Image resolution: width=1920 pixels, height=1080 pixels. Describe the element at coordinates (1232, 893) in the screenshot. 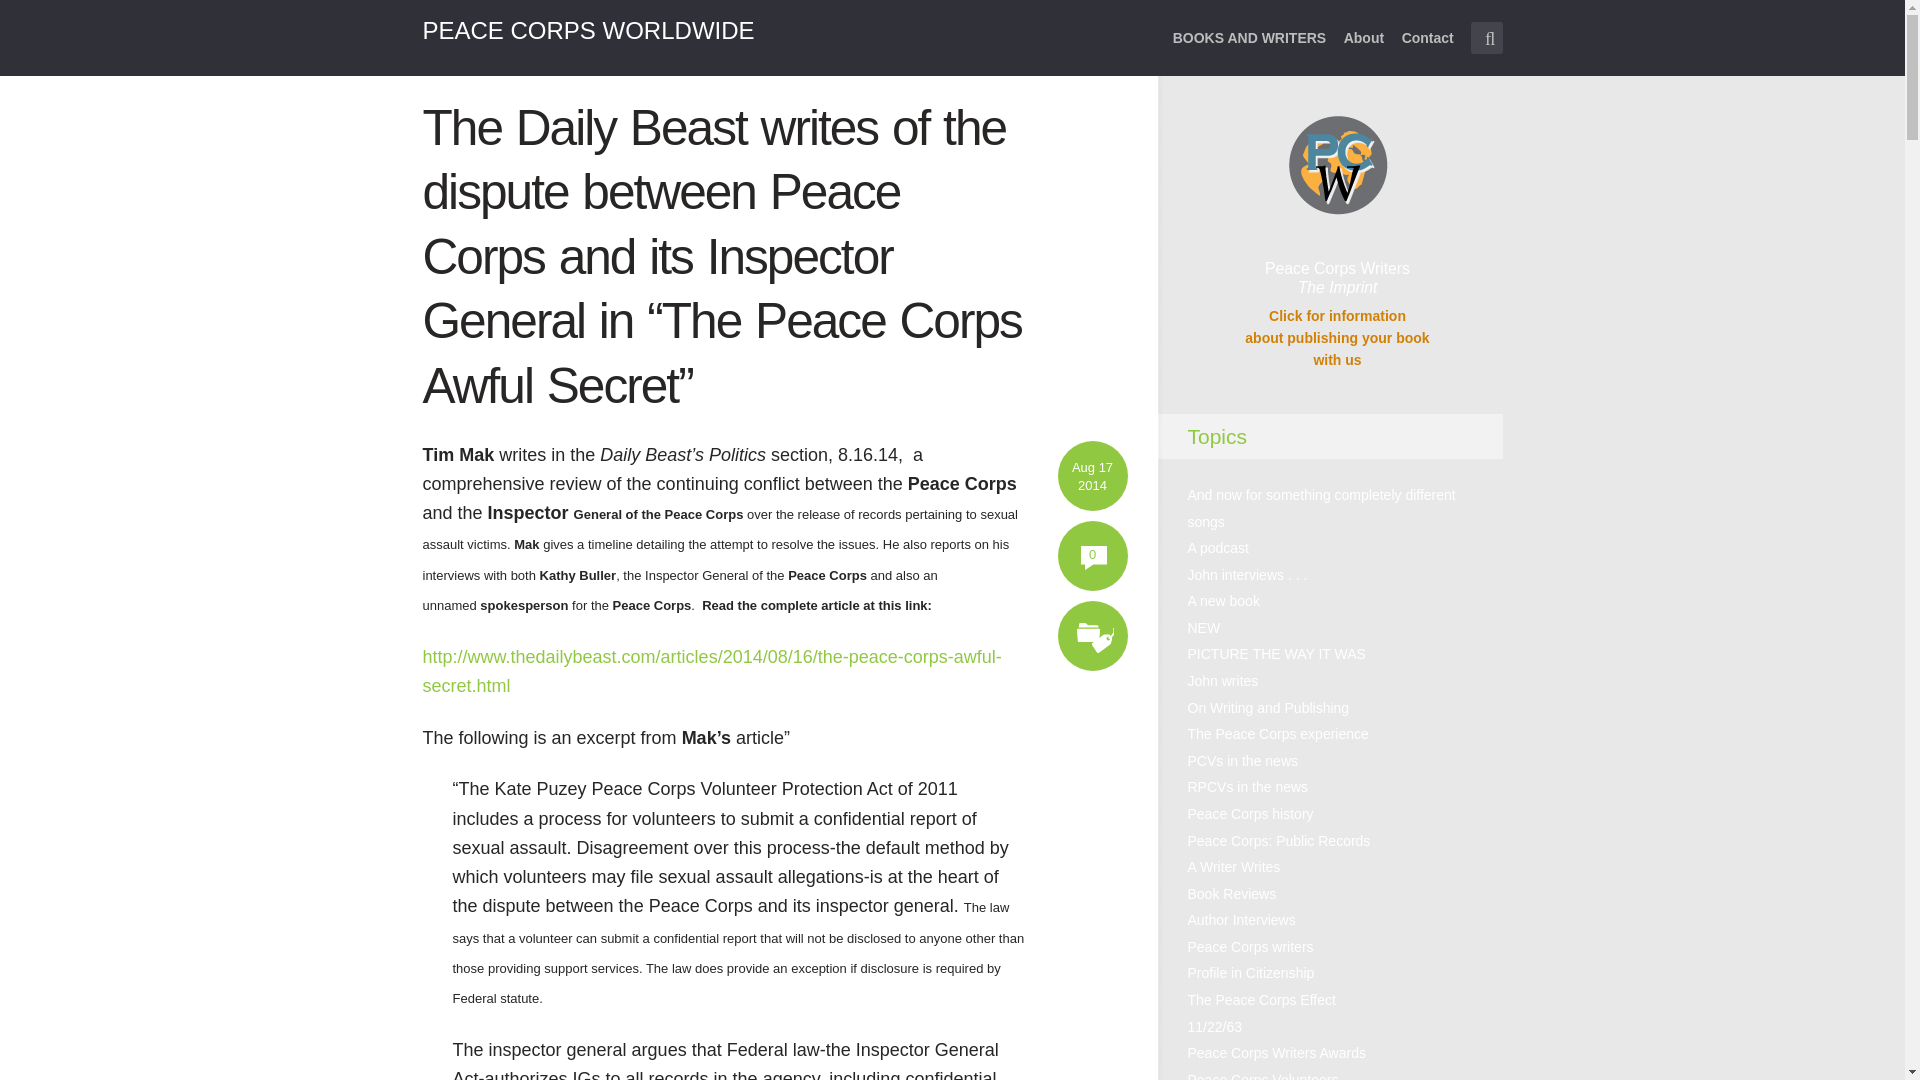

I see `Peace Corps history` at that location.